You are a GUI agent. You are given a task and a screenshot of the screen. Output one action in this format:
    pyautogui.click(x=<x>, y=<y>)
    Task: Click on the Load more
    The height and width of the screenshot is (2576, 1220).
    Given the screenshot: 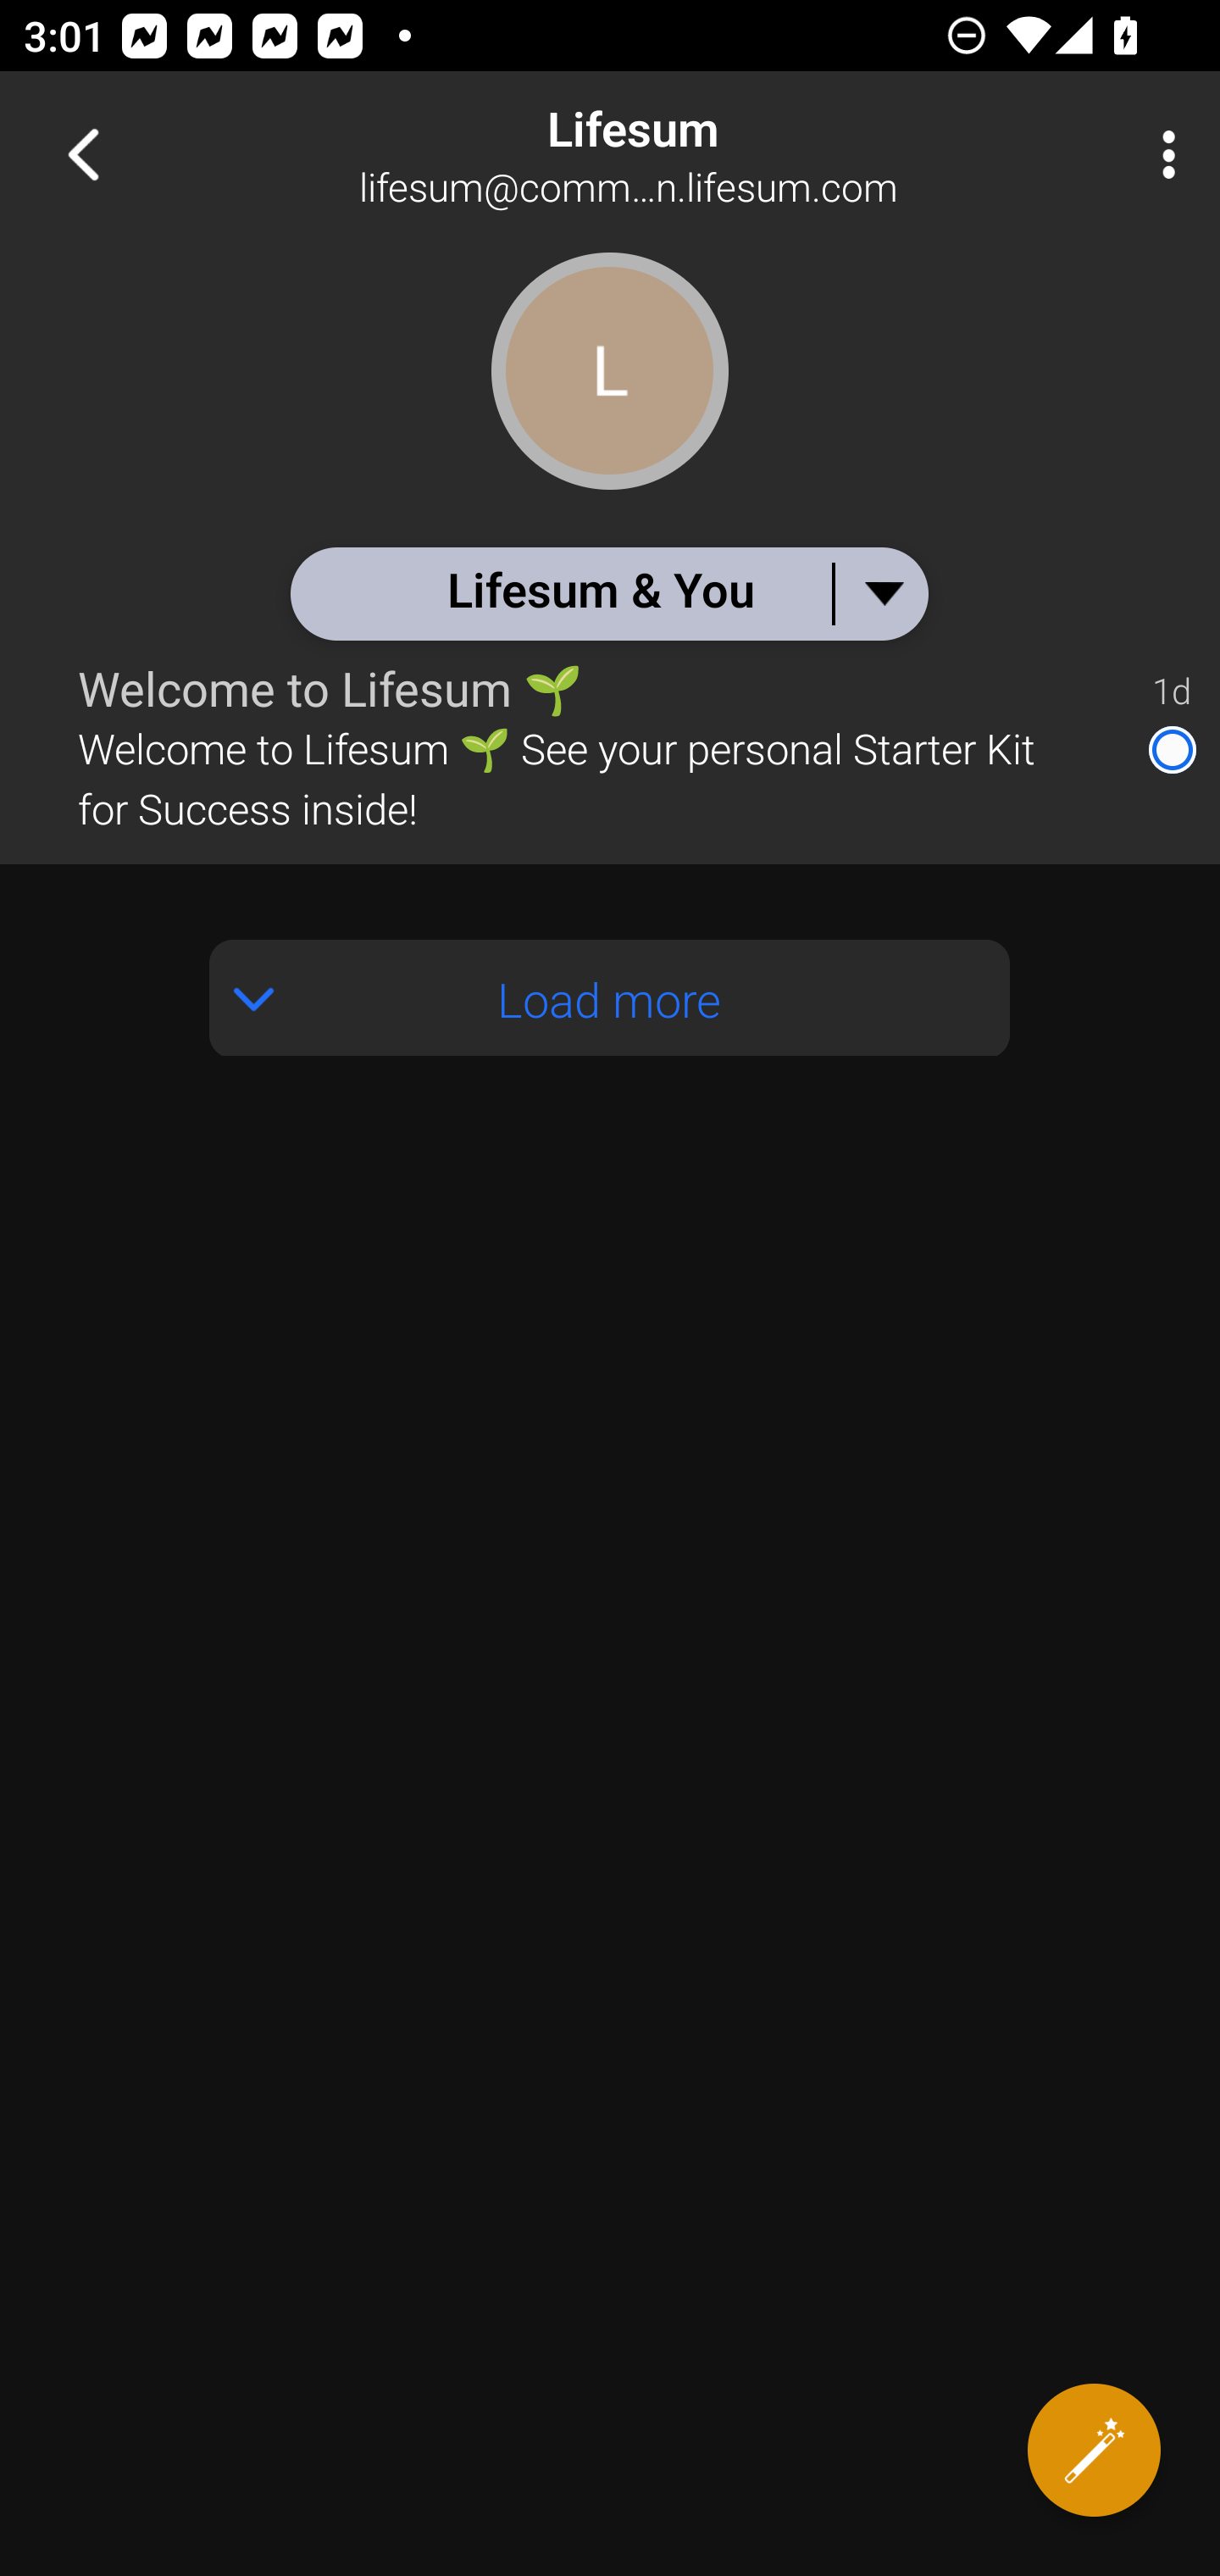 What is the action you would take?
    pyautogui.click(x=610, y=998)
    